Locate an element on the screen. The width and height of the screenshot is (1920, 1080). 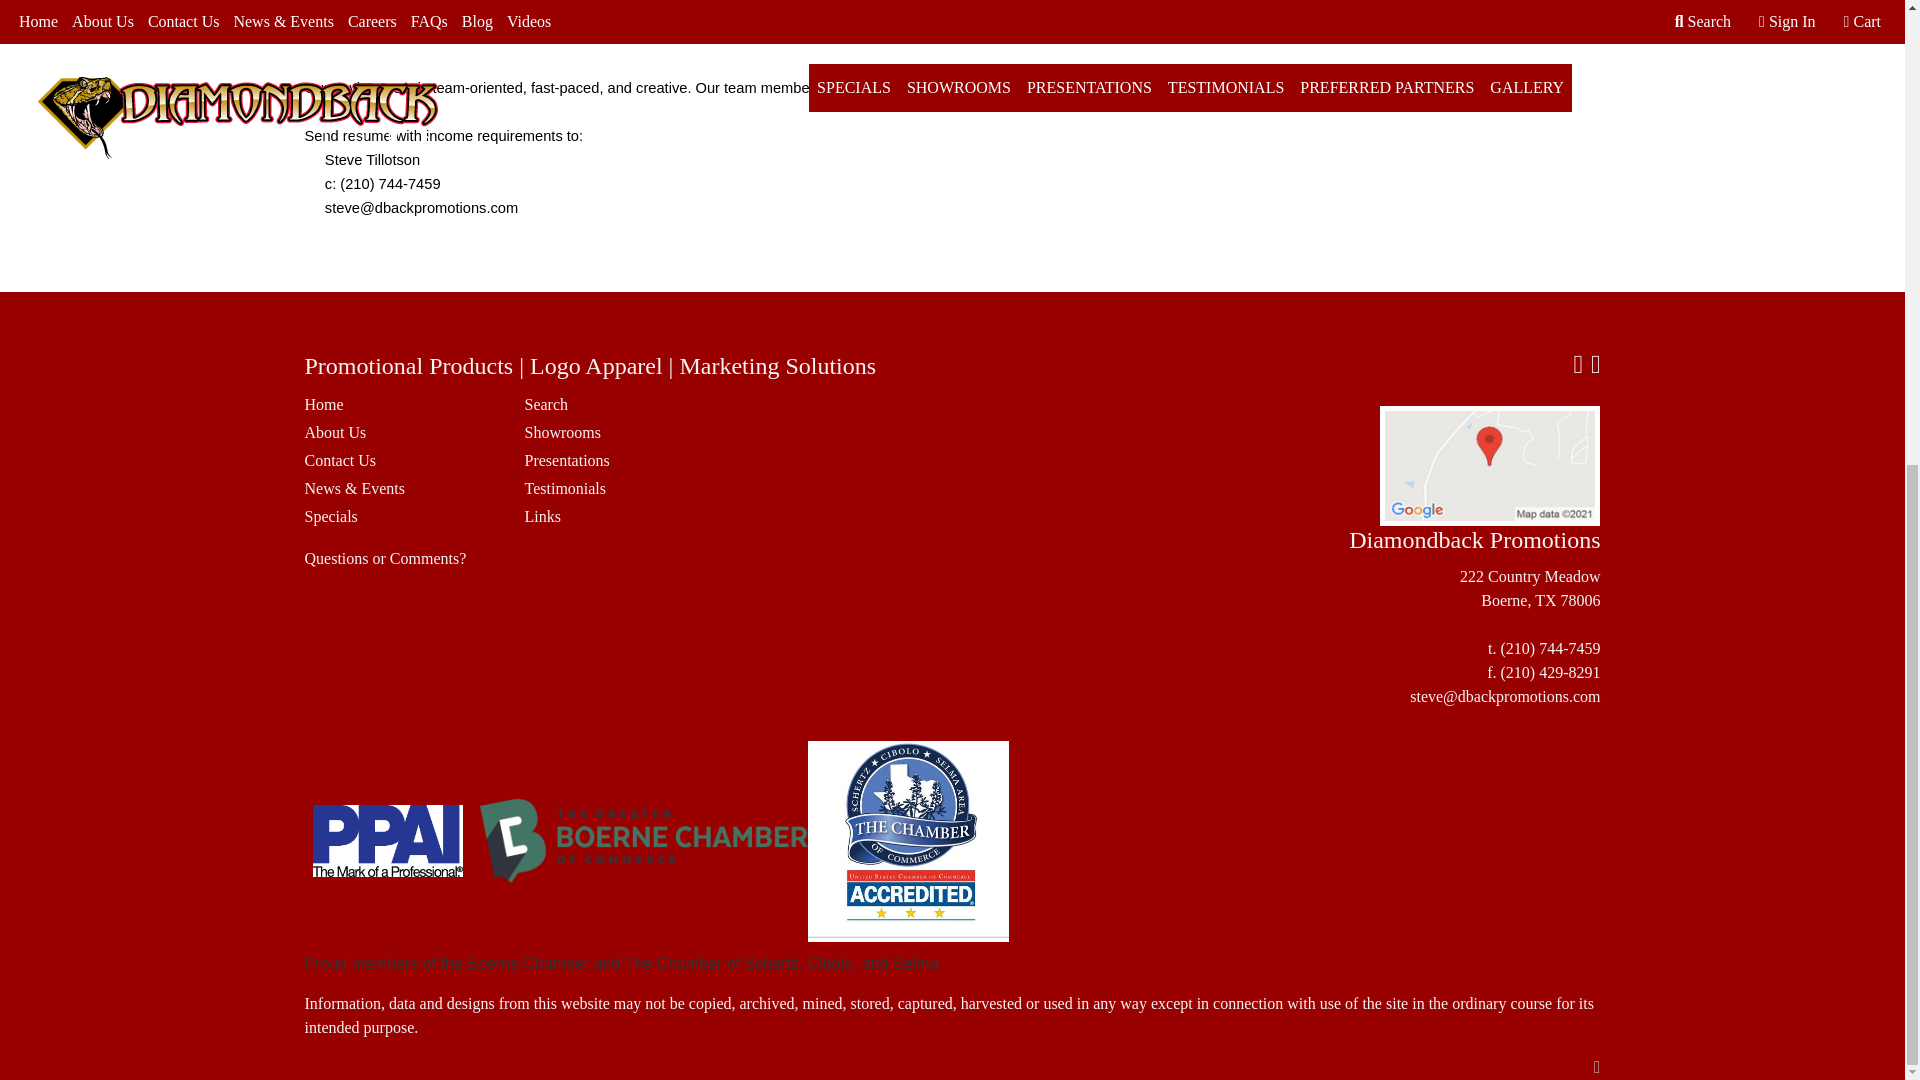
Visit us on Facebook is located at coordinates (1577, 366).